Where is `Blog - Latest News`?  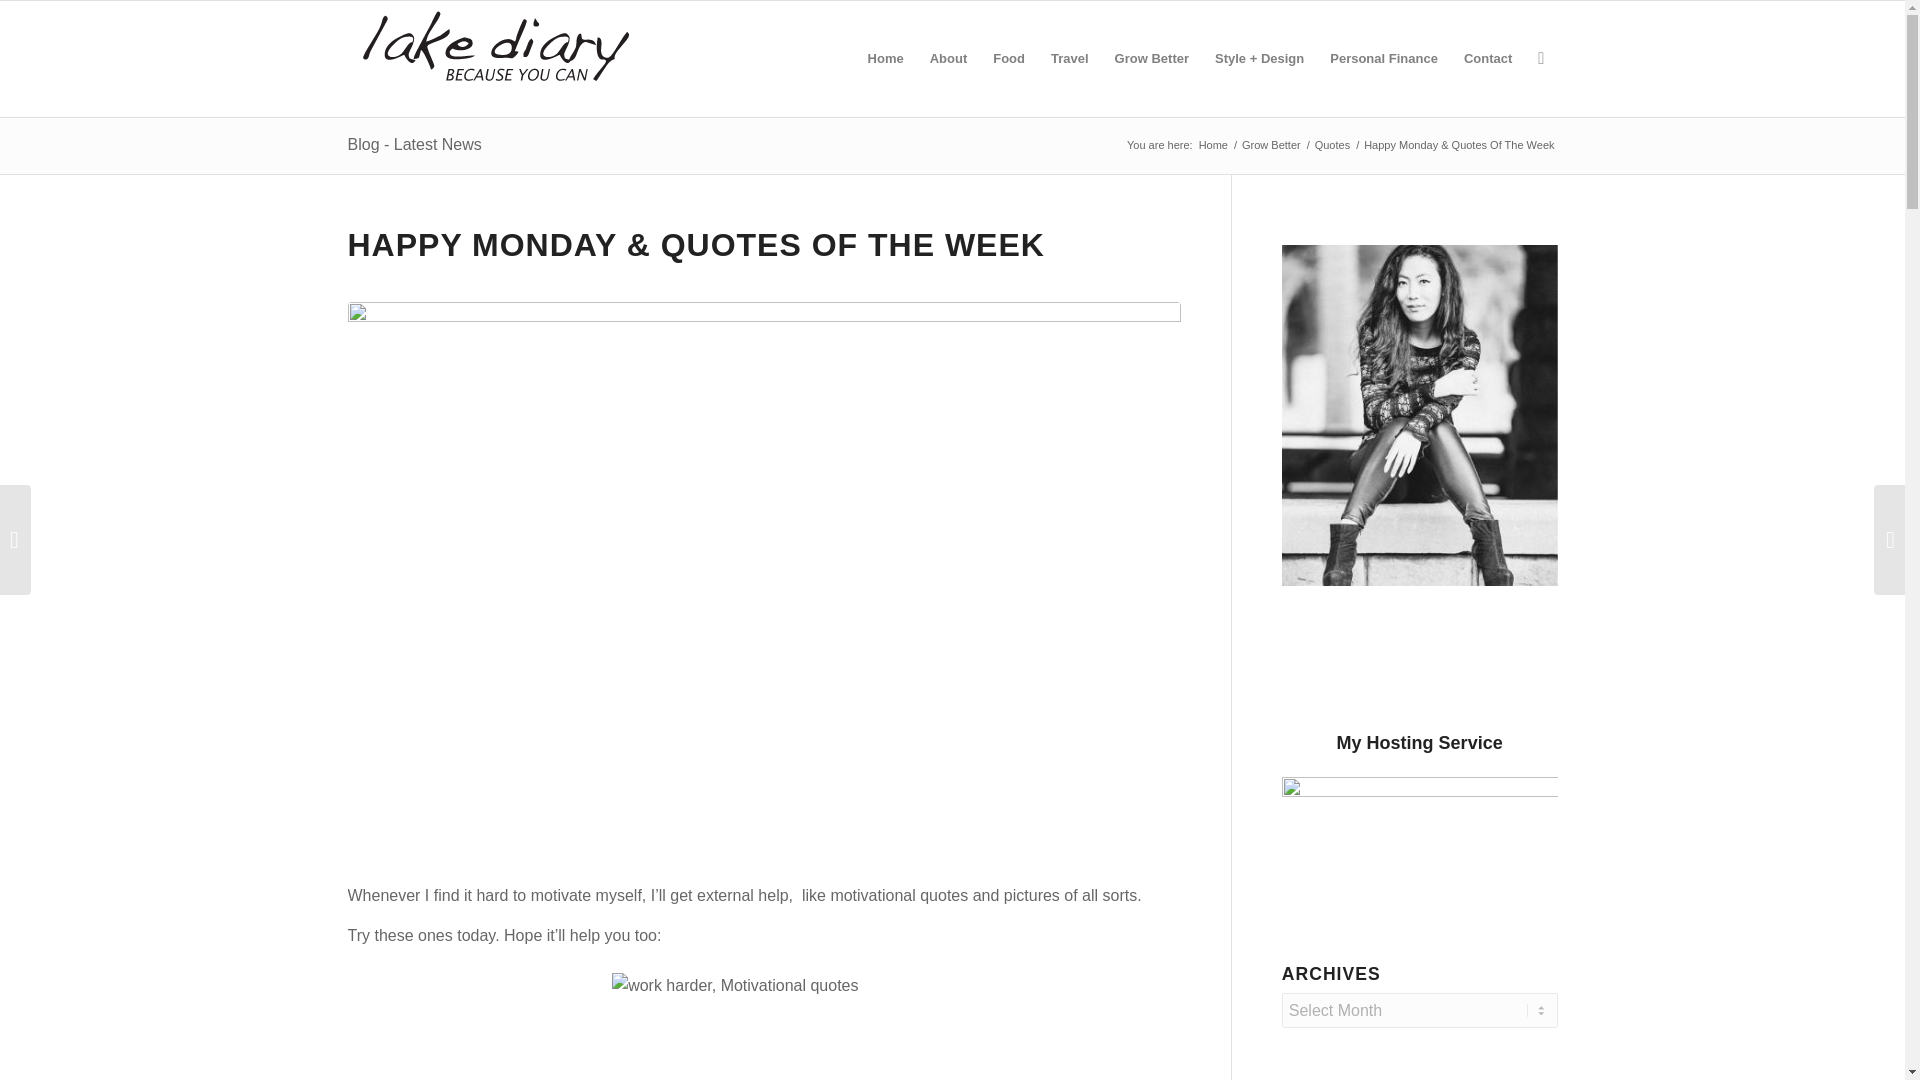 Blog - Latest News is located at coordinates (414, 144).